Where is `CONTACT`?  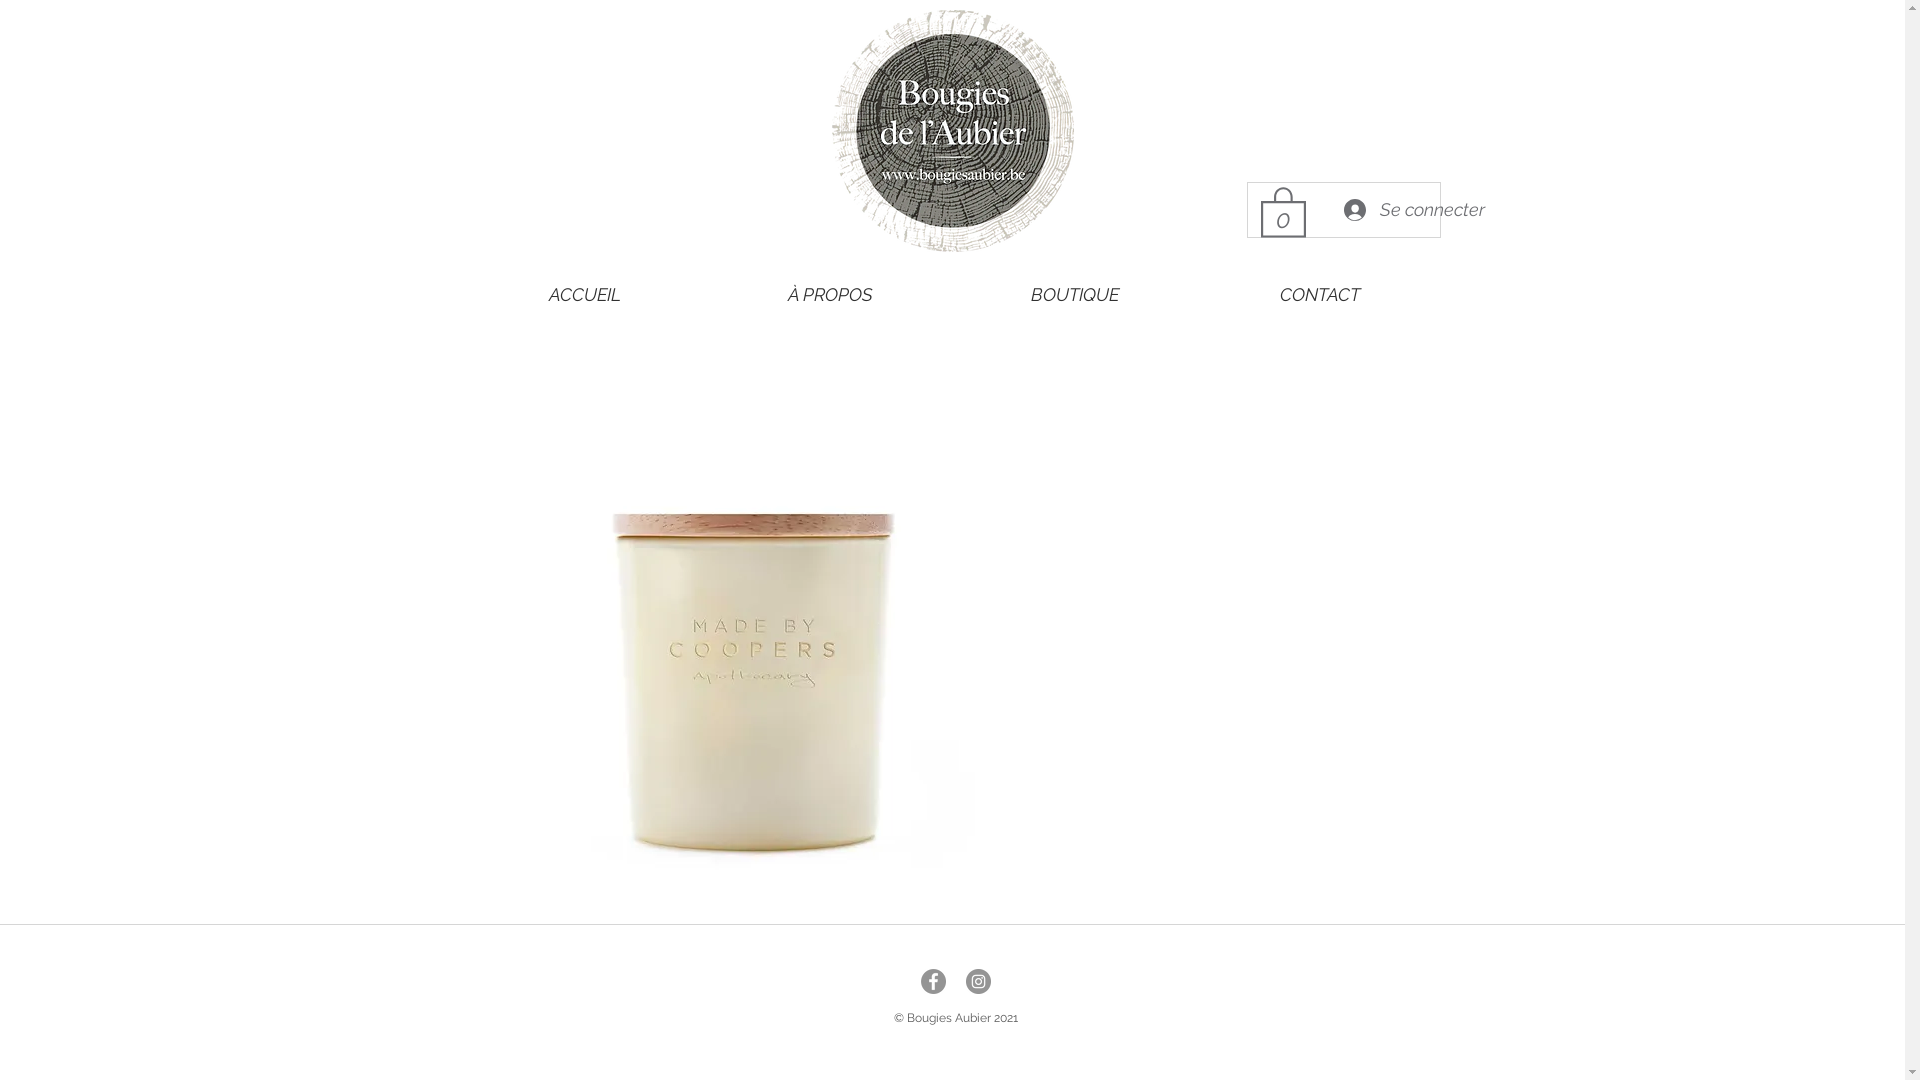 CONTACT is located at coordinates (1320, 286).